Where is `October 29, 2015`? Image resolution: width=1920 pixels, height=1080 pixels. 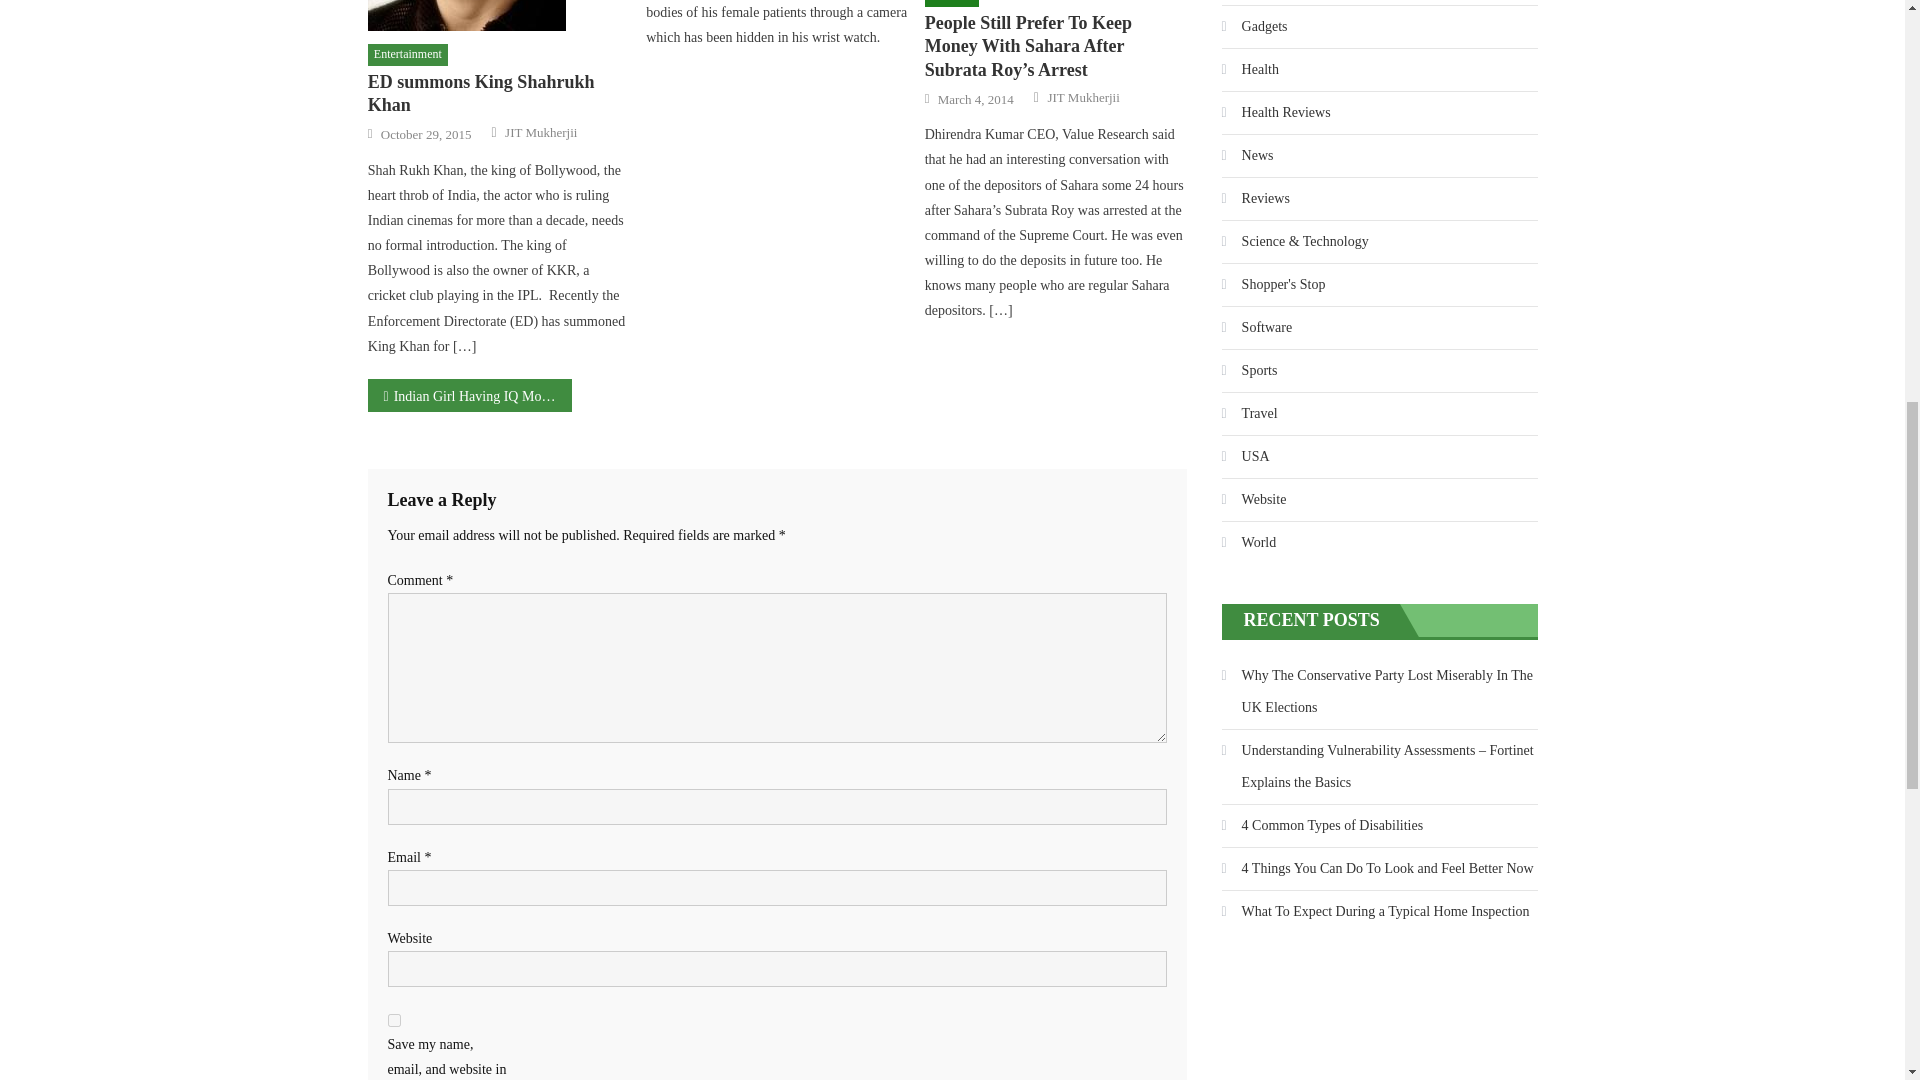
October 29, 2015 is located at coordinates (426, 134).